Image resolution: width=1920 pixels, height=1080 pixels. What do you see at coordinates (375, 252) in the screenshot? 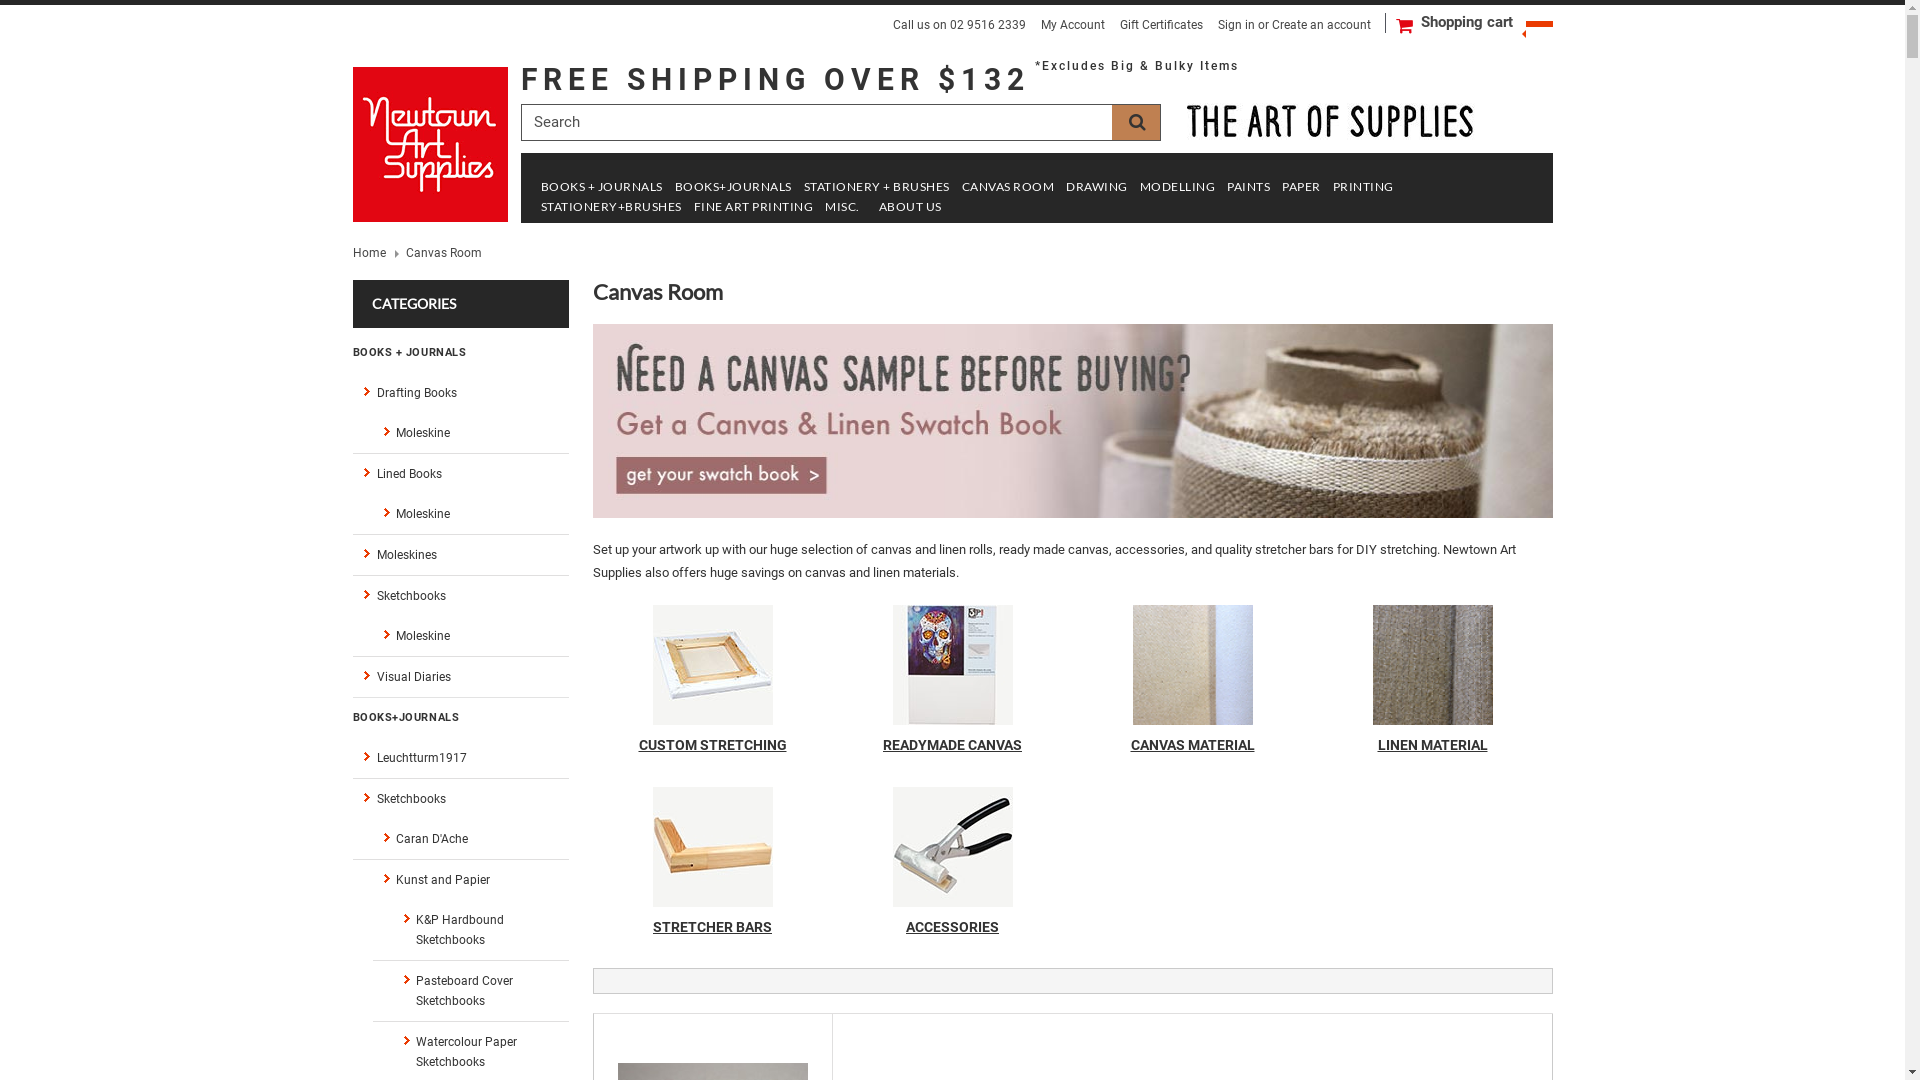
I see `Home` at bounding box center [375, 252].